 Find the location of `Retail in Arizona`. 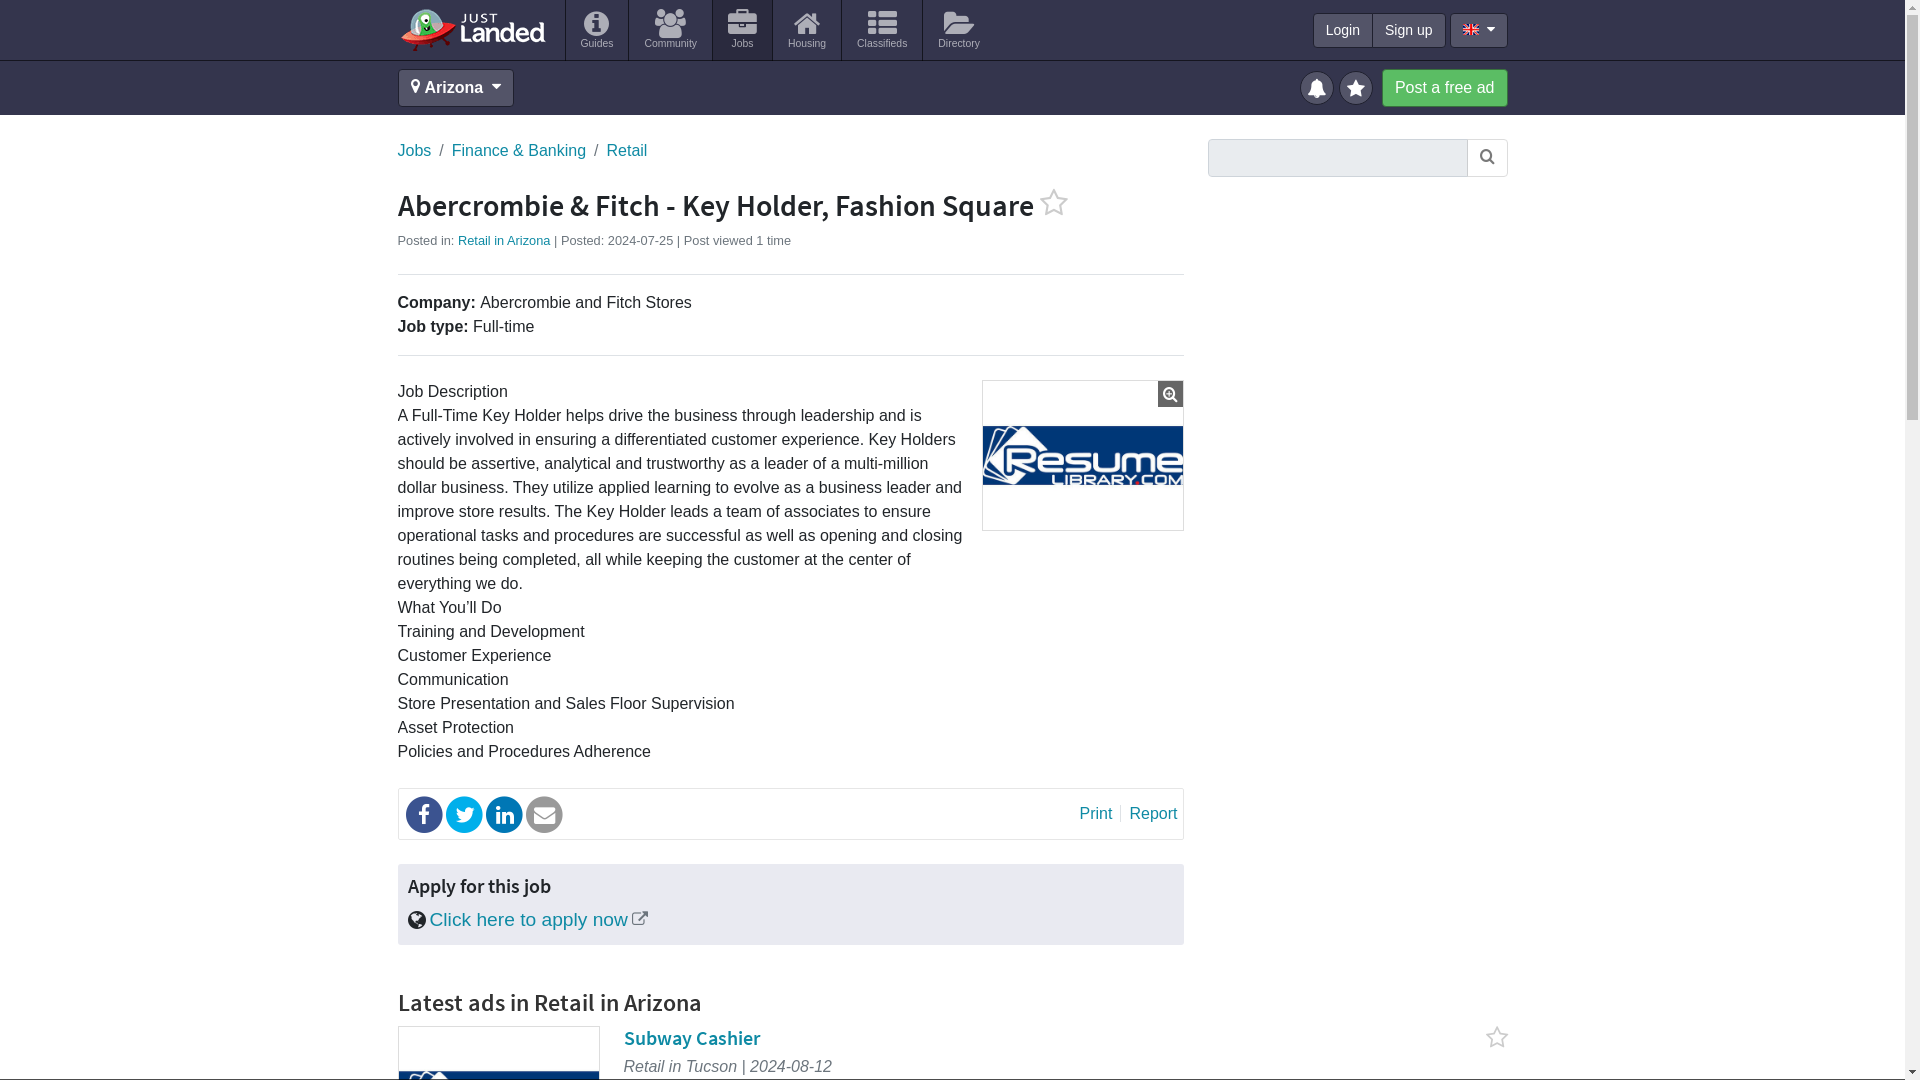

Retail in Arizona is located at coordinates (504, 240).